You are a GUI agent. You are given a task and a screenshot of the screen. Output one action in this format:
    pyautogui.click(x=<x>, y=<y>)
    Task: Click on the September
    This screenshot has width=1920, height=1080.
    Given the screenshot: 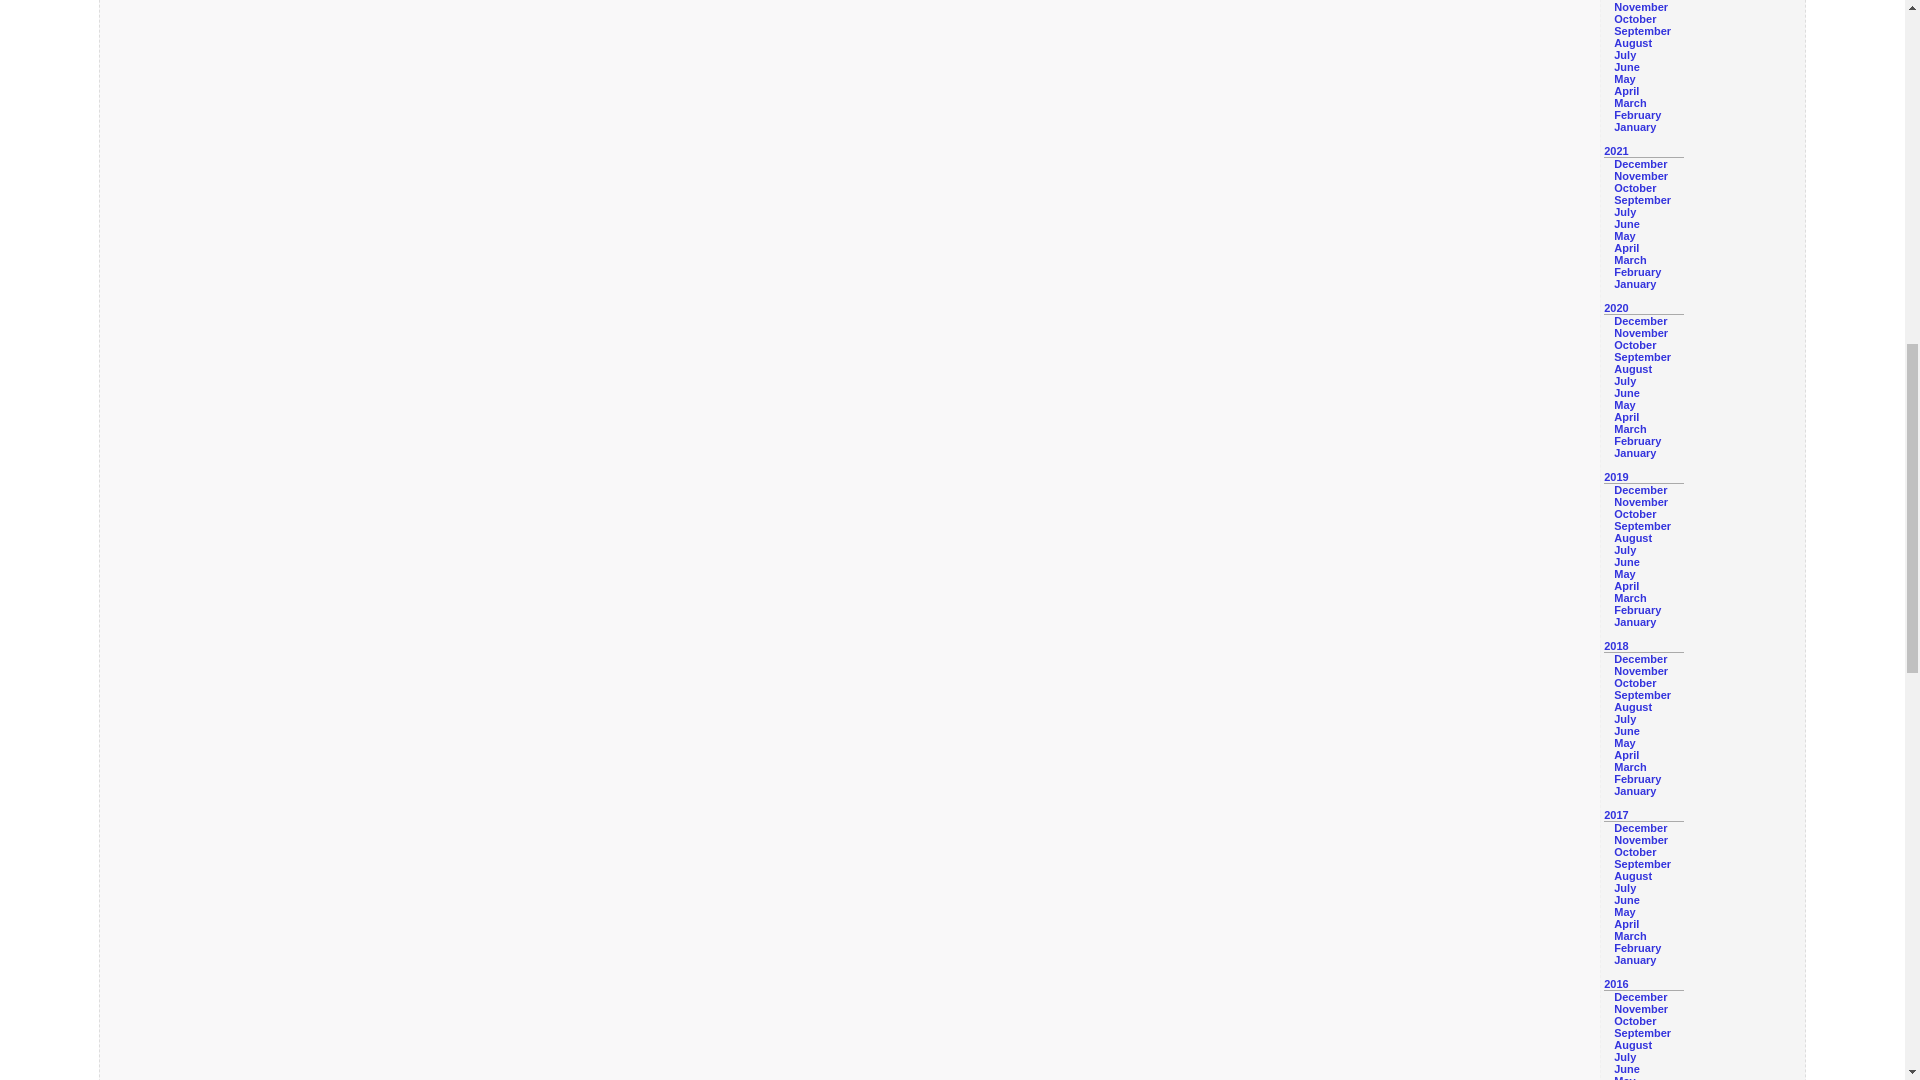 What is the action you would take?
    pyautogui.click(x=1642, y=200)
    